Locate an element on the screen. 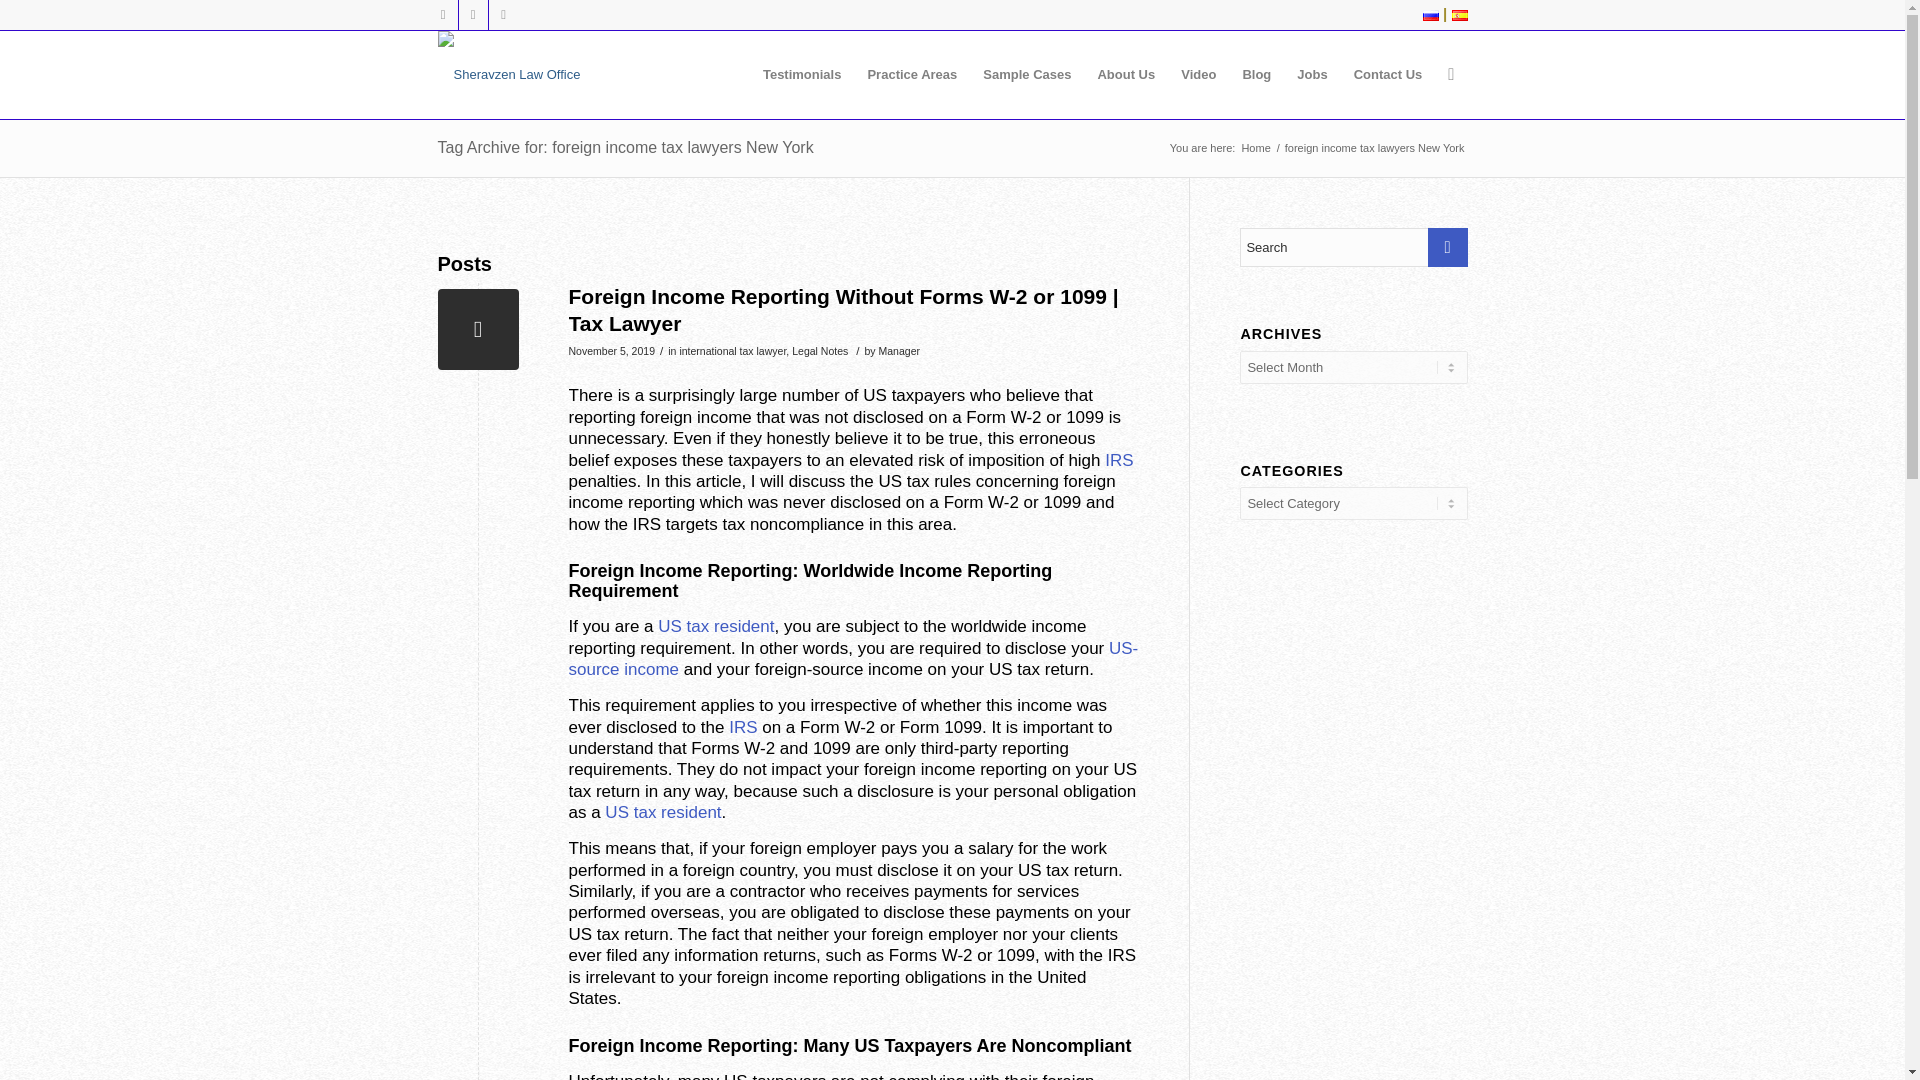  Home is located at coordinates (1255, 148).